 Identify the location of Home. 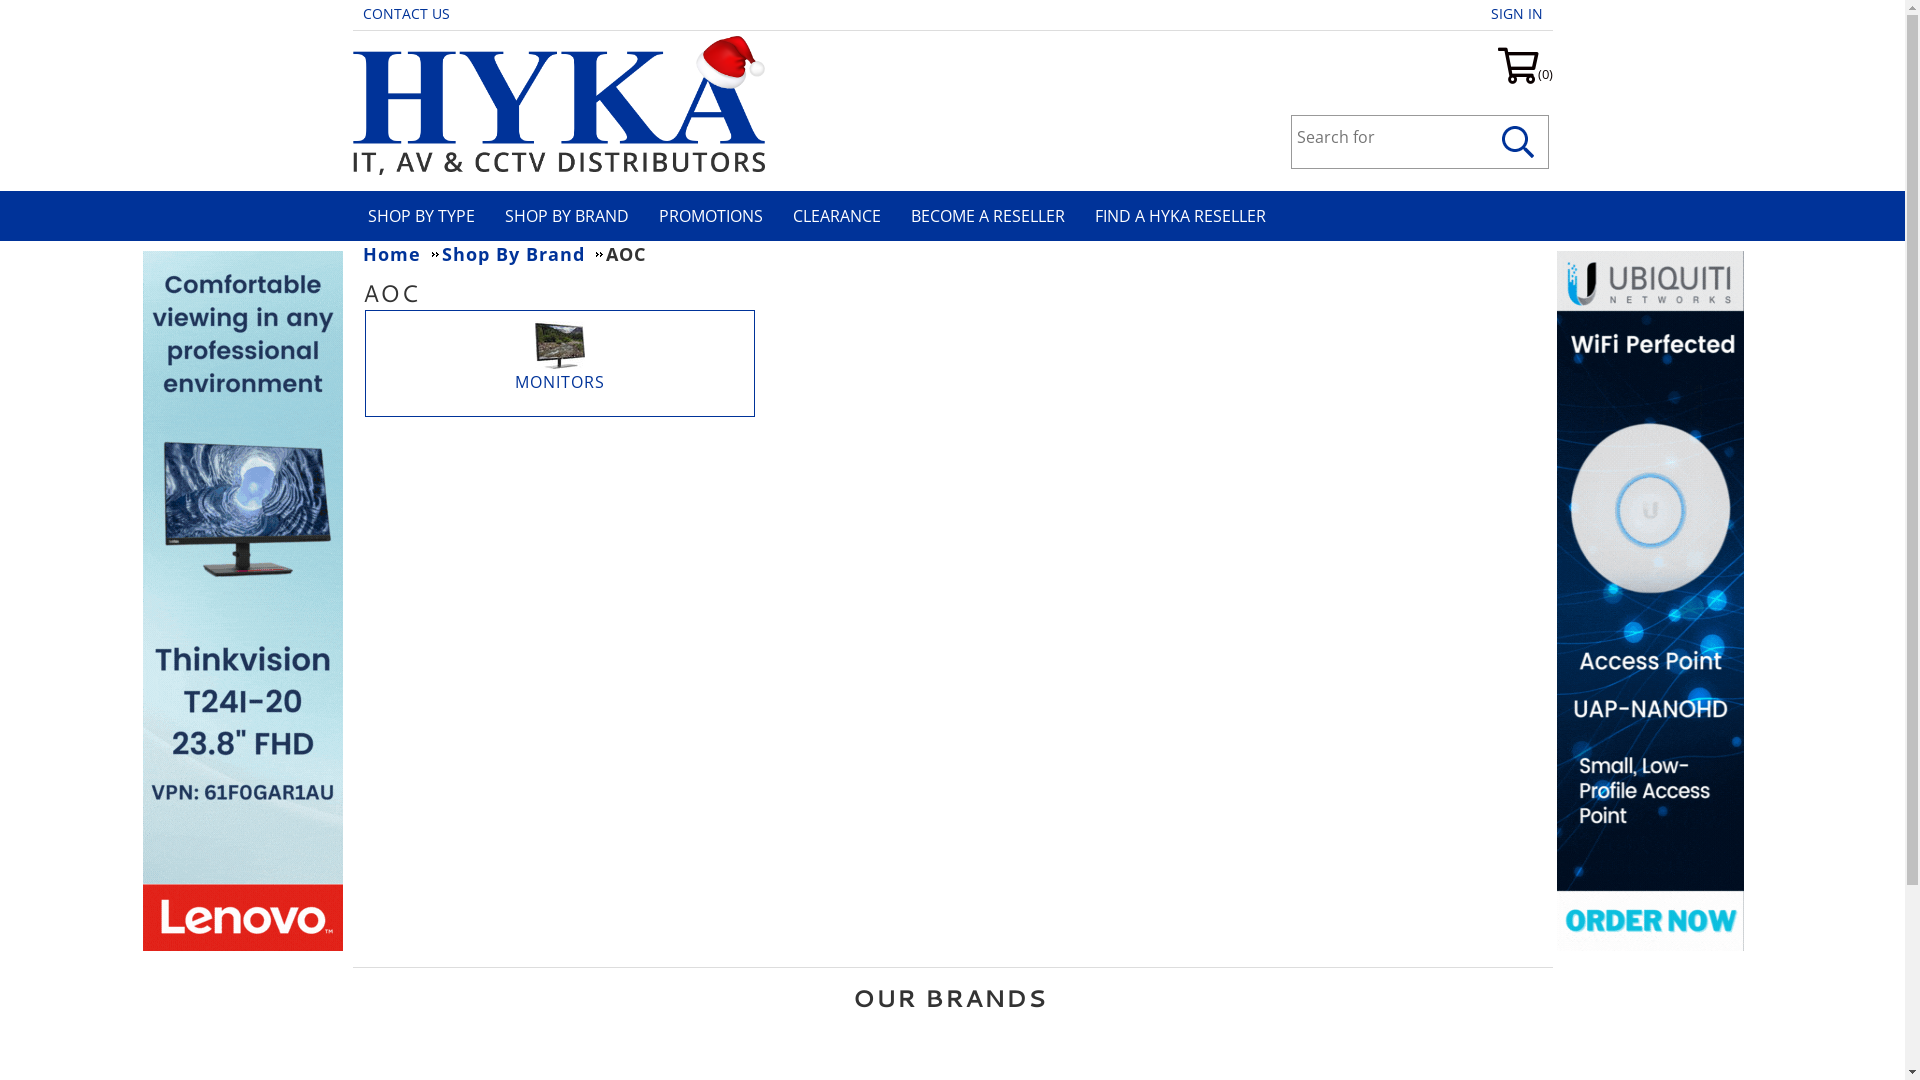
(400, 254).